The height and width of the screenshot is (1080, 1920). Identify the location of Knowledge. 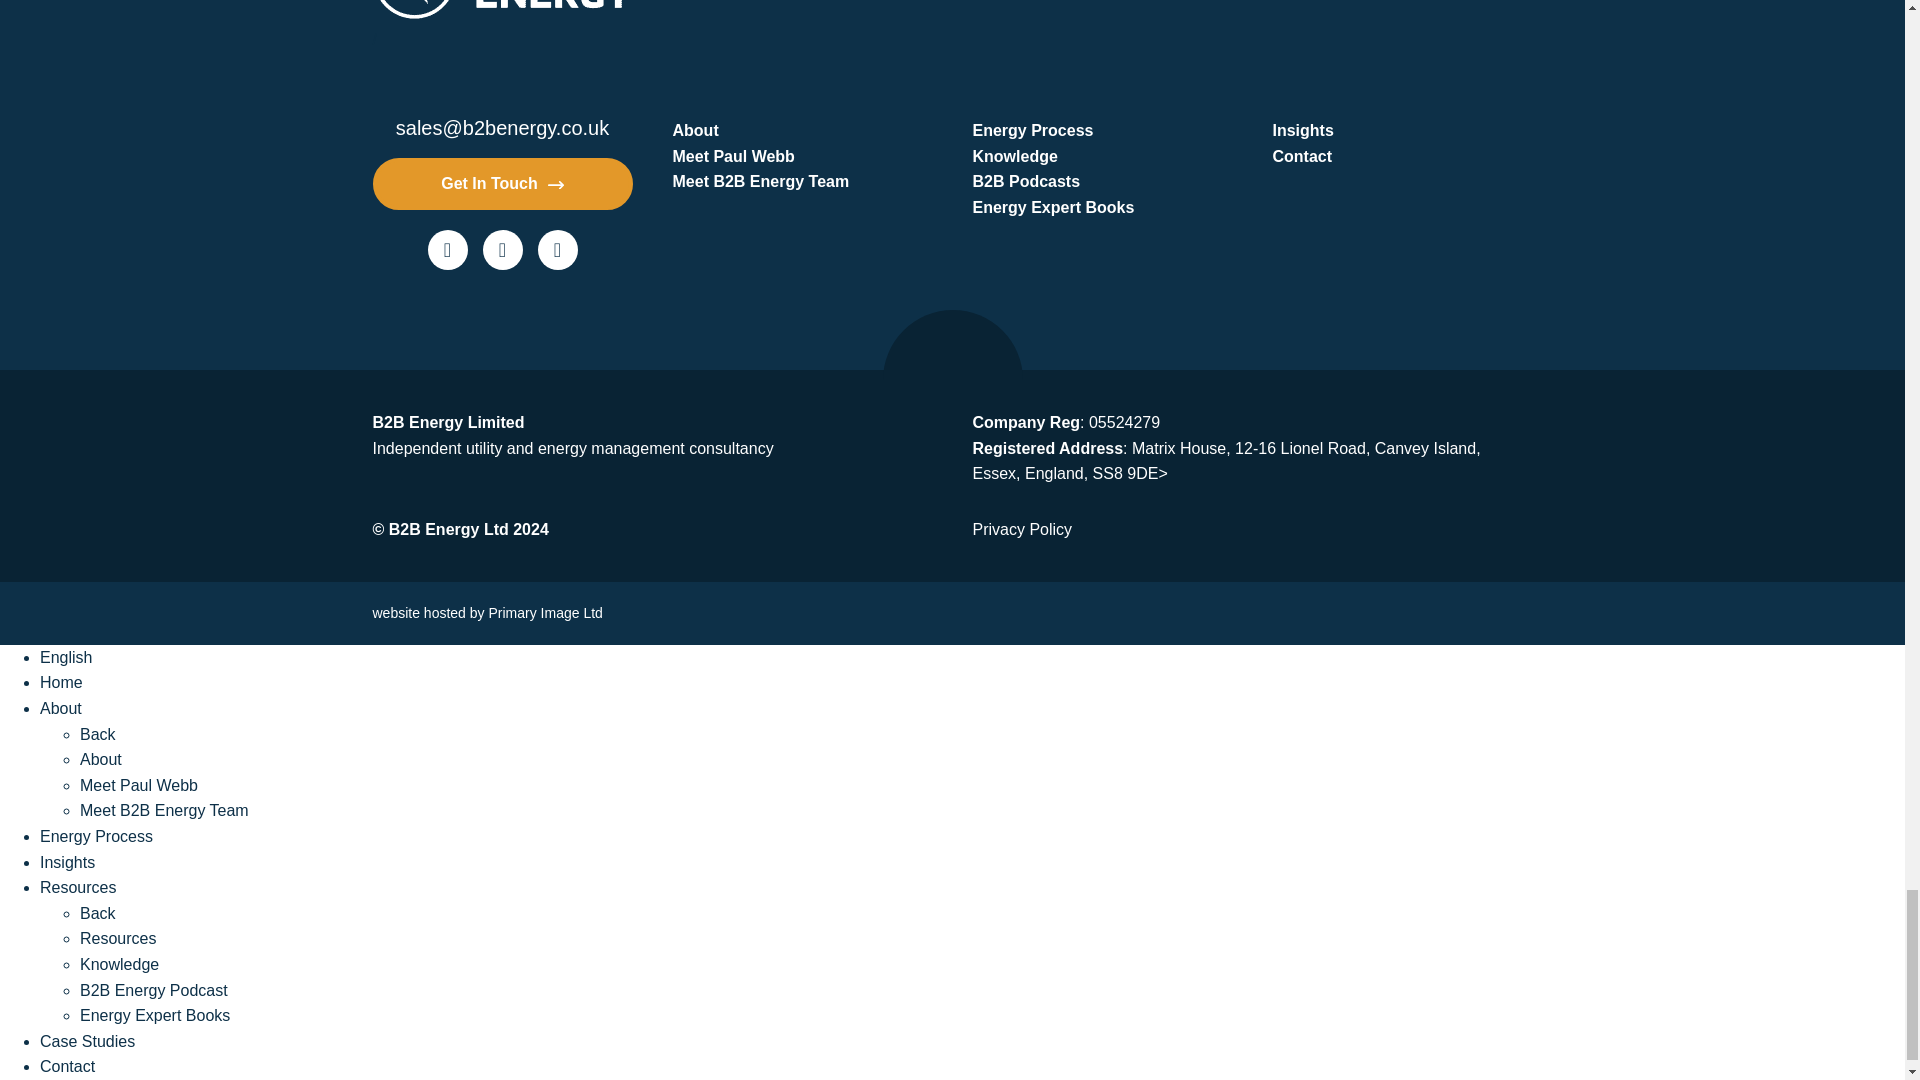
(1102, 156).